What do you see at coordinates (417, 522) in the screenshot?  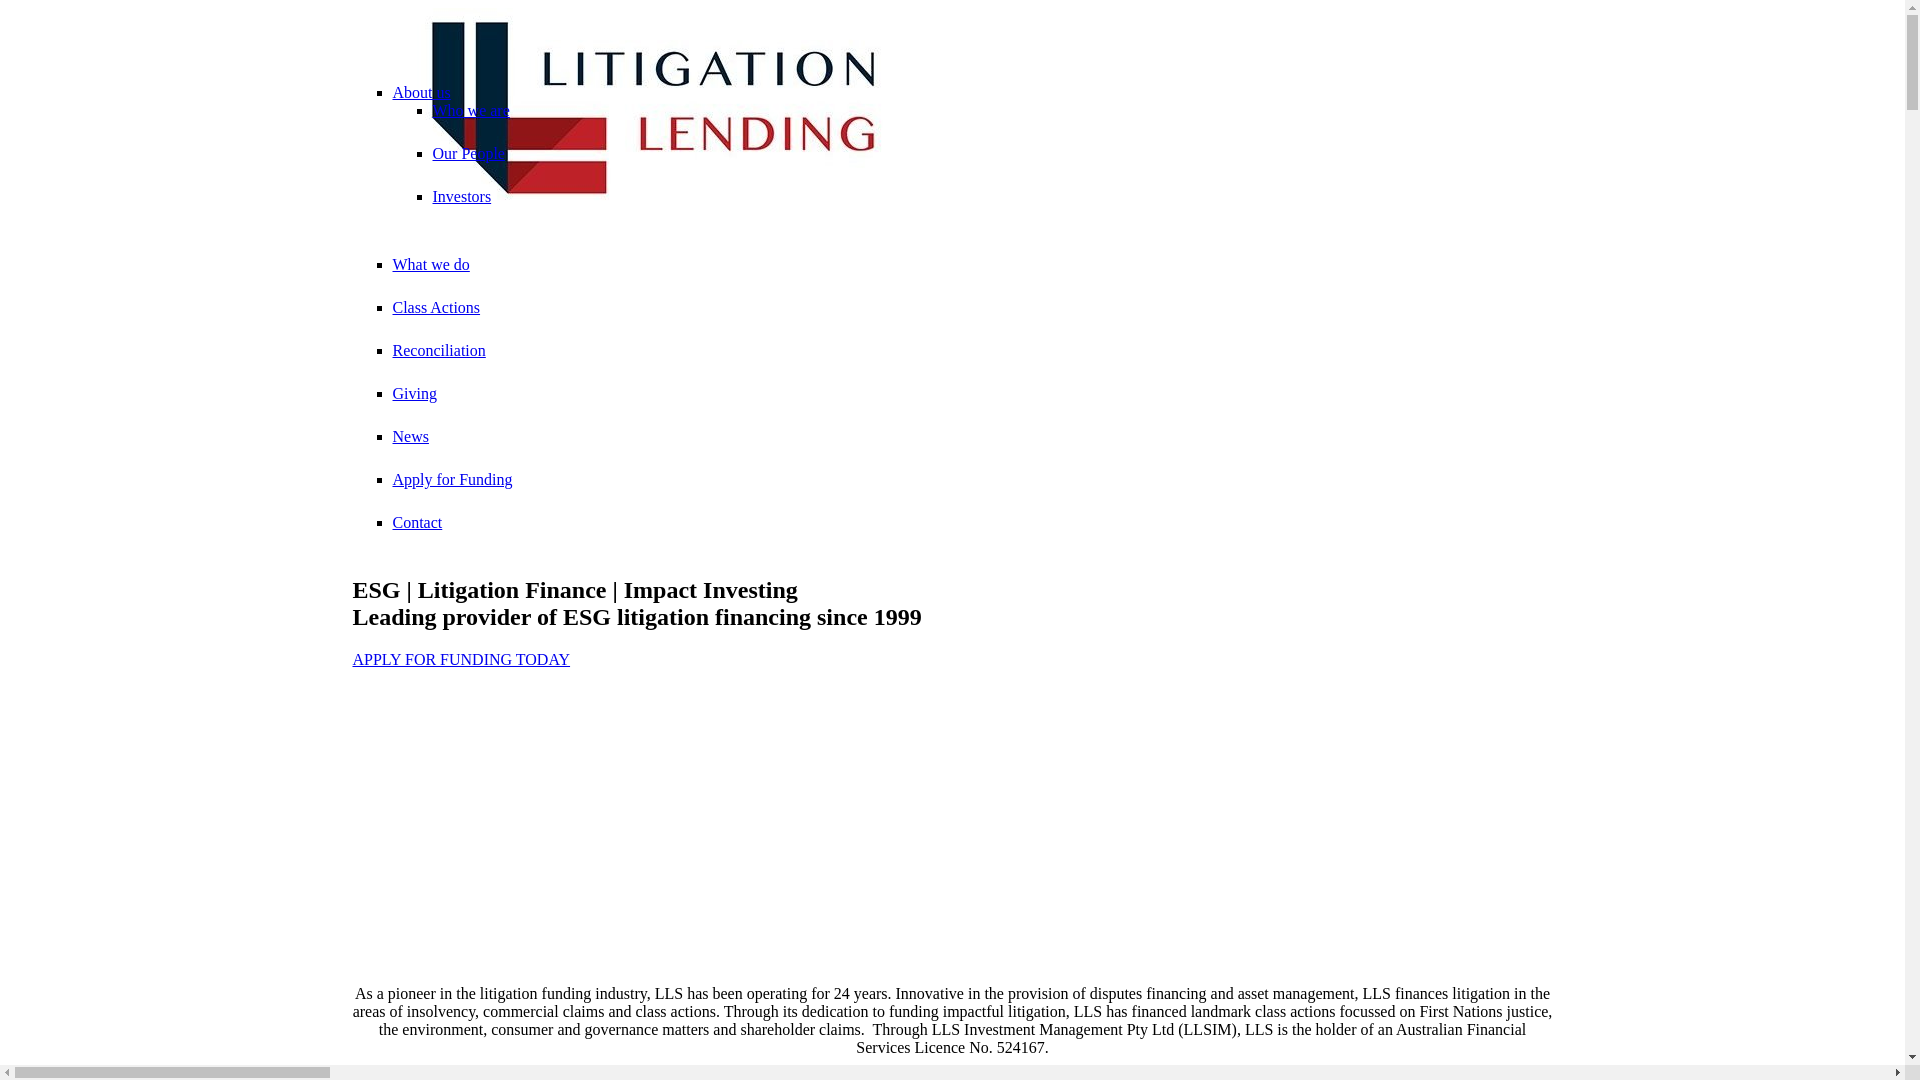 I see `Contact` at bounding box center [417, 522].